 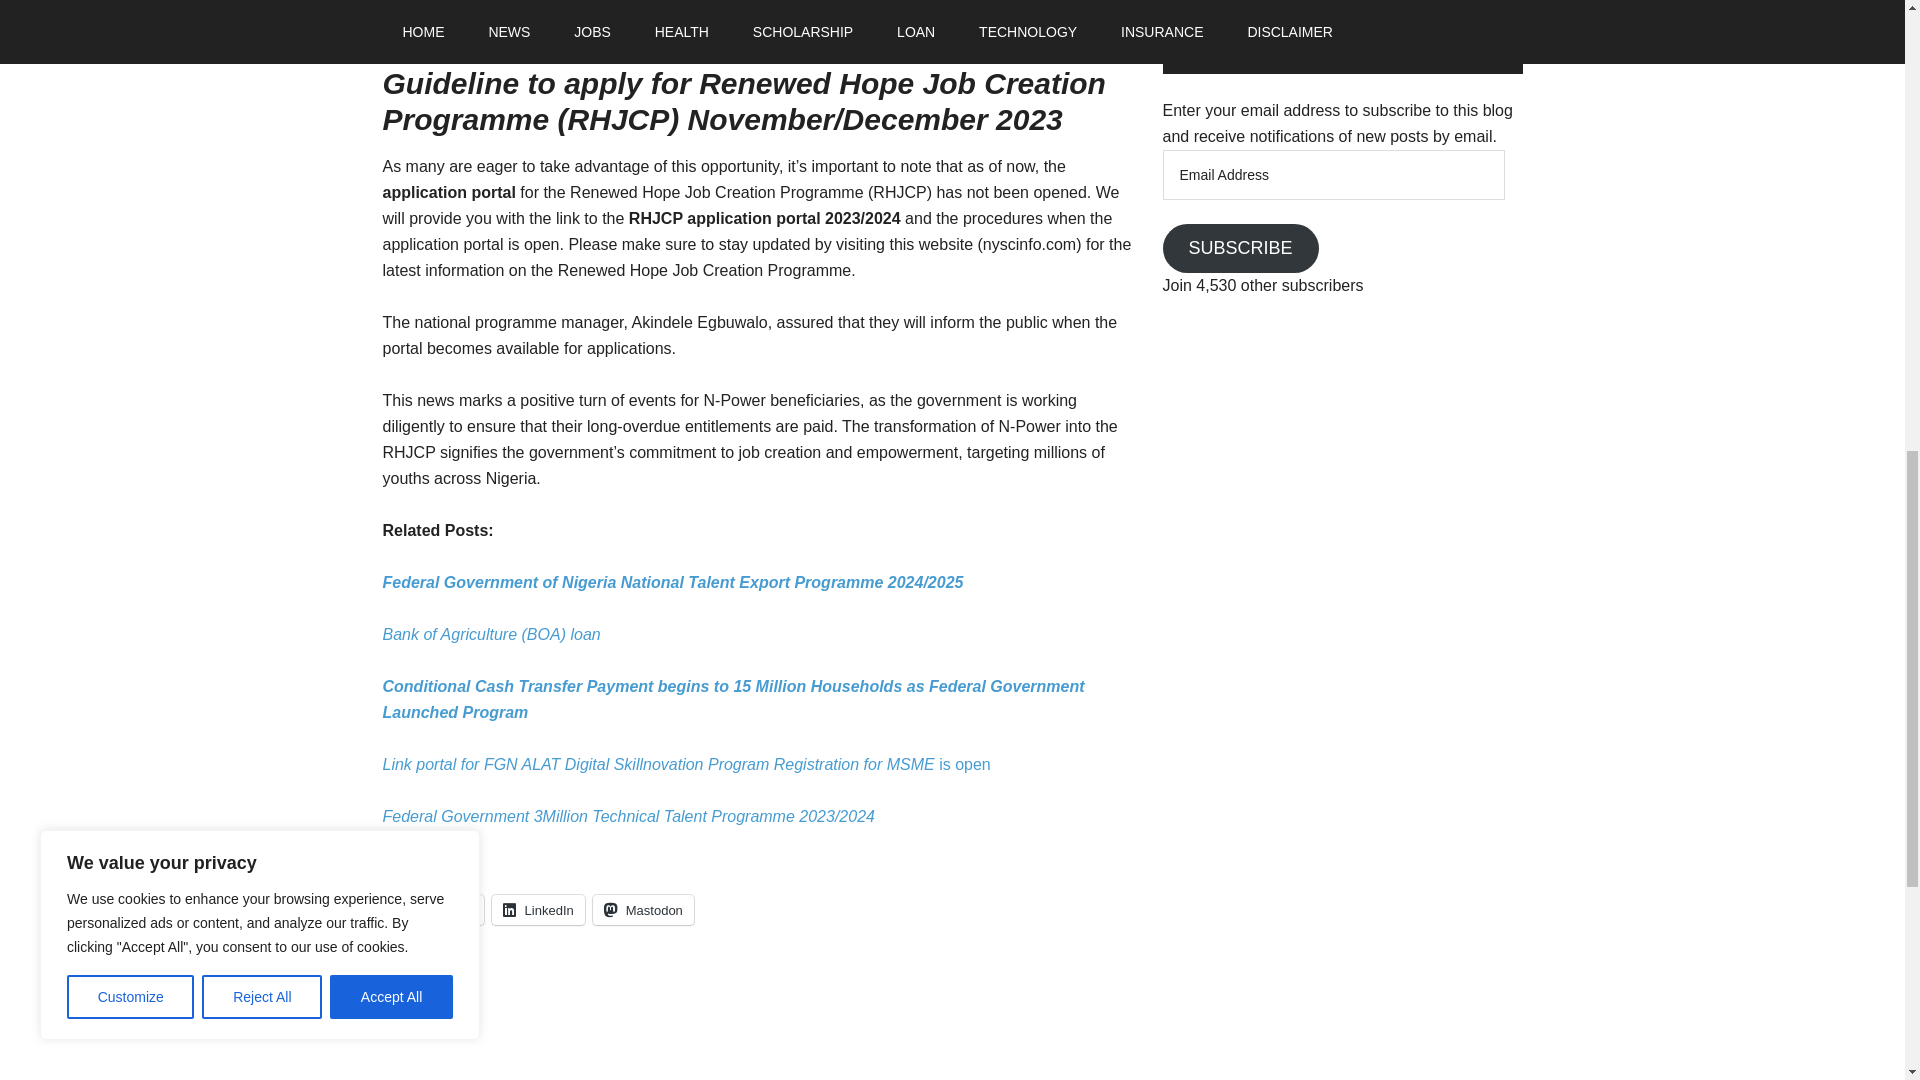 What do you see at coordinates (432, 910) in the screenshot?
I see `Click to share on Facebook` at bounding box center [432, 910].